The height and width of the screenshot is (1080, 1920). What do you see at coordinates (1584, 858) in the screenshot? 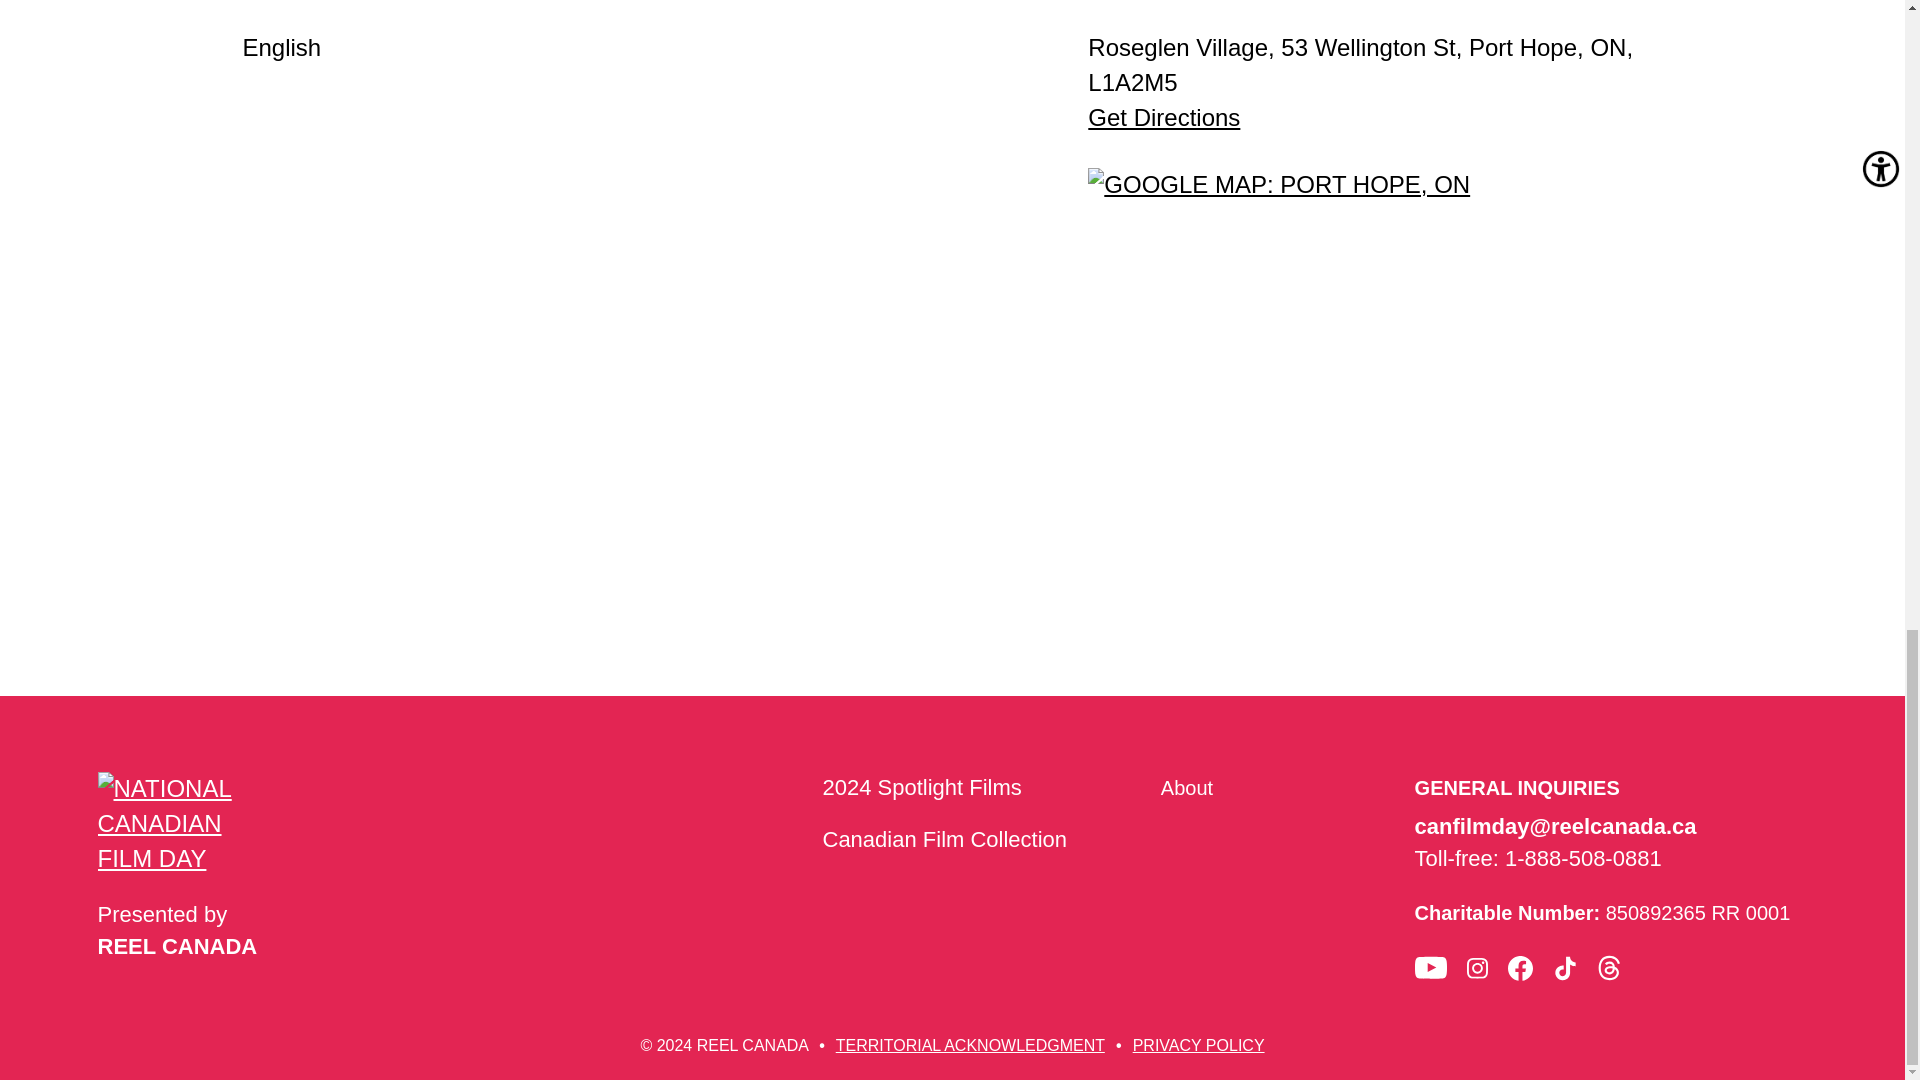
I see `1-888-508-0881` at bounding box center [1584, 858].